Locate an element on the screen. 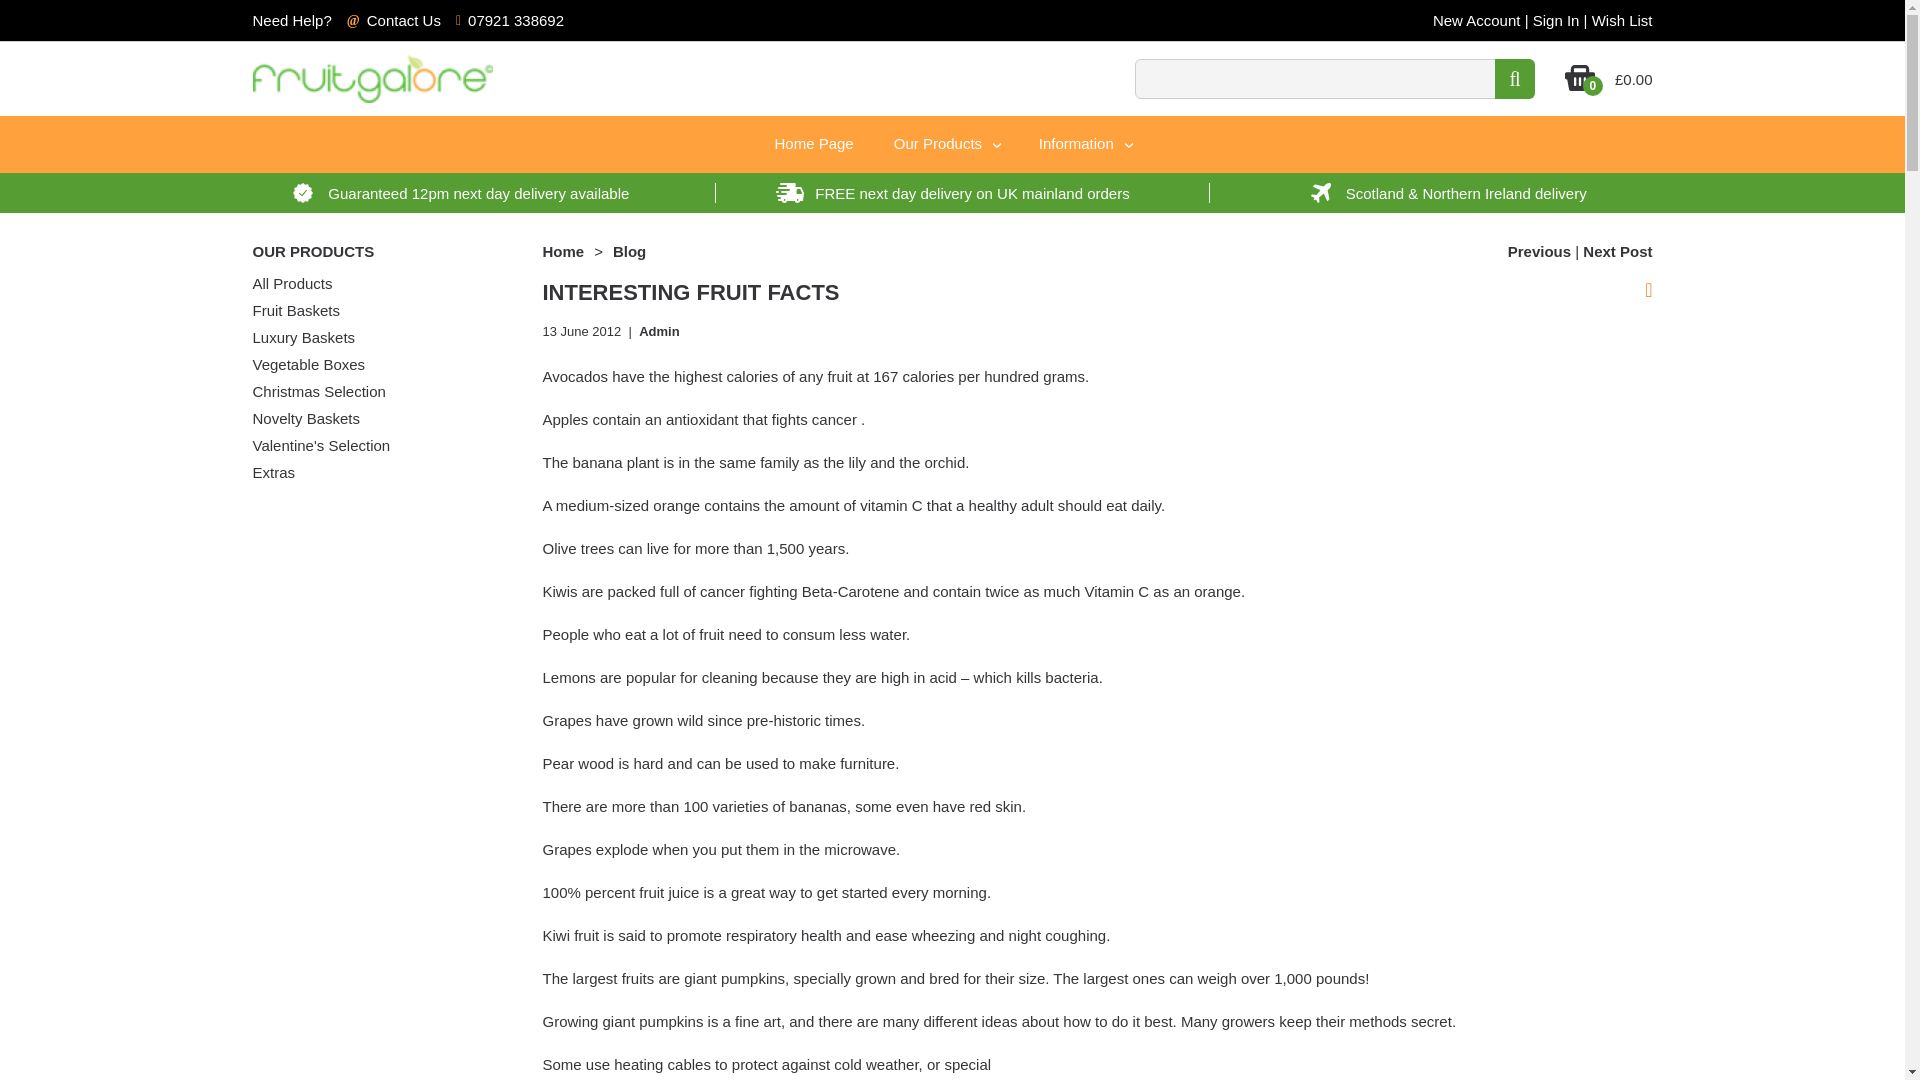 The height and width of the screenshot is (1080, 1920). Sign In is located at coordinates (1556, 20).